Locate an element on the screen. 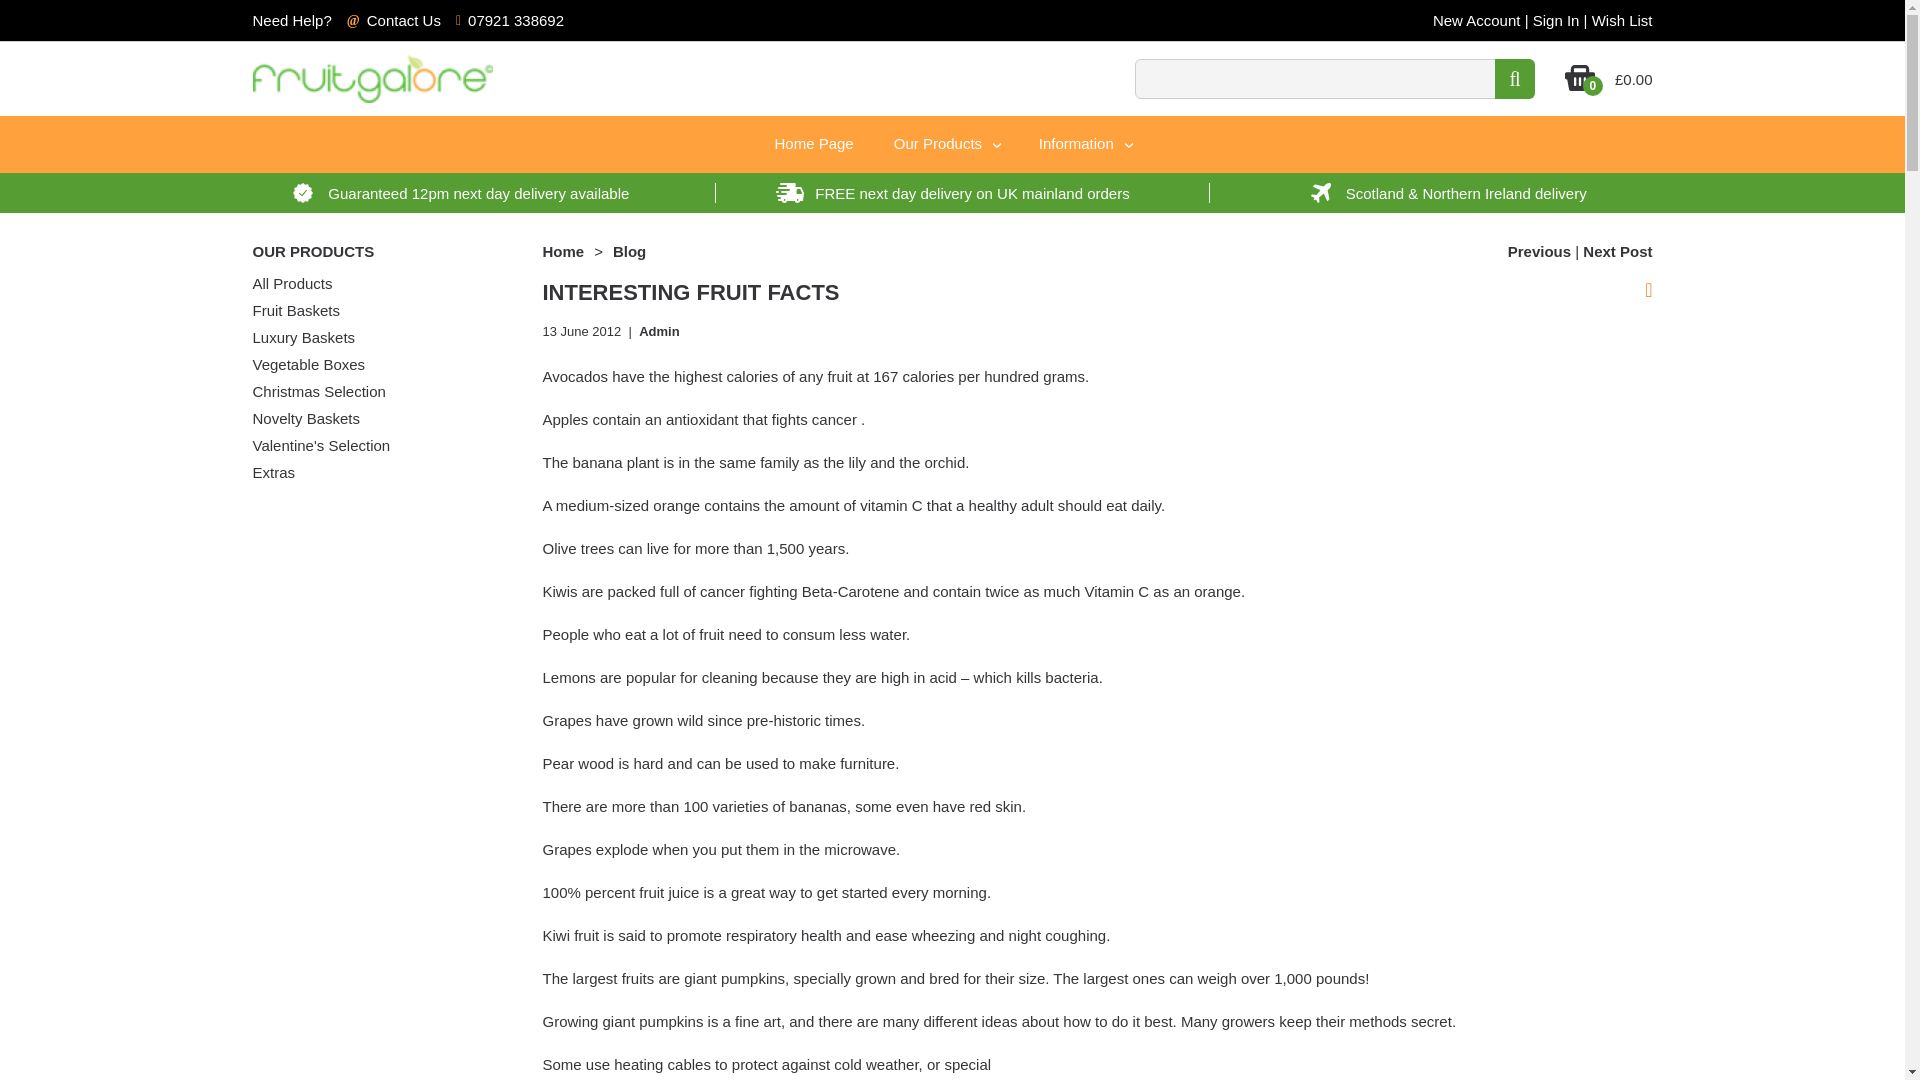 The height and width of the screenshot is (1080, 1920). Sign In is located at coordinates (1556, 20).